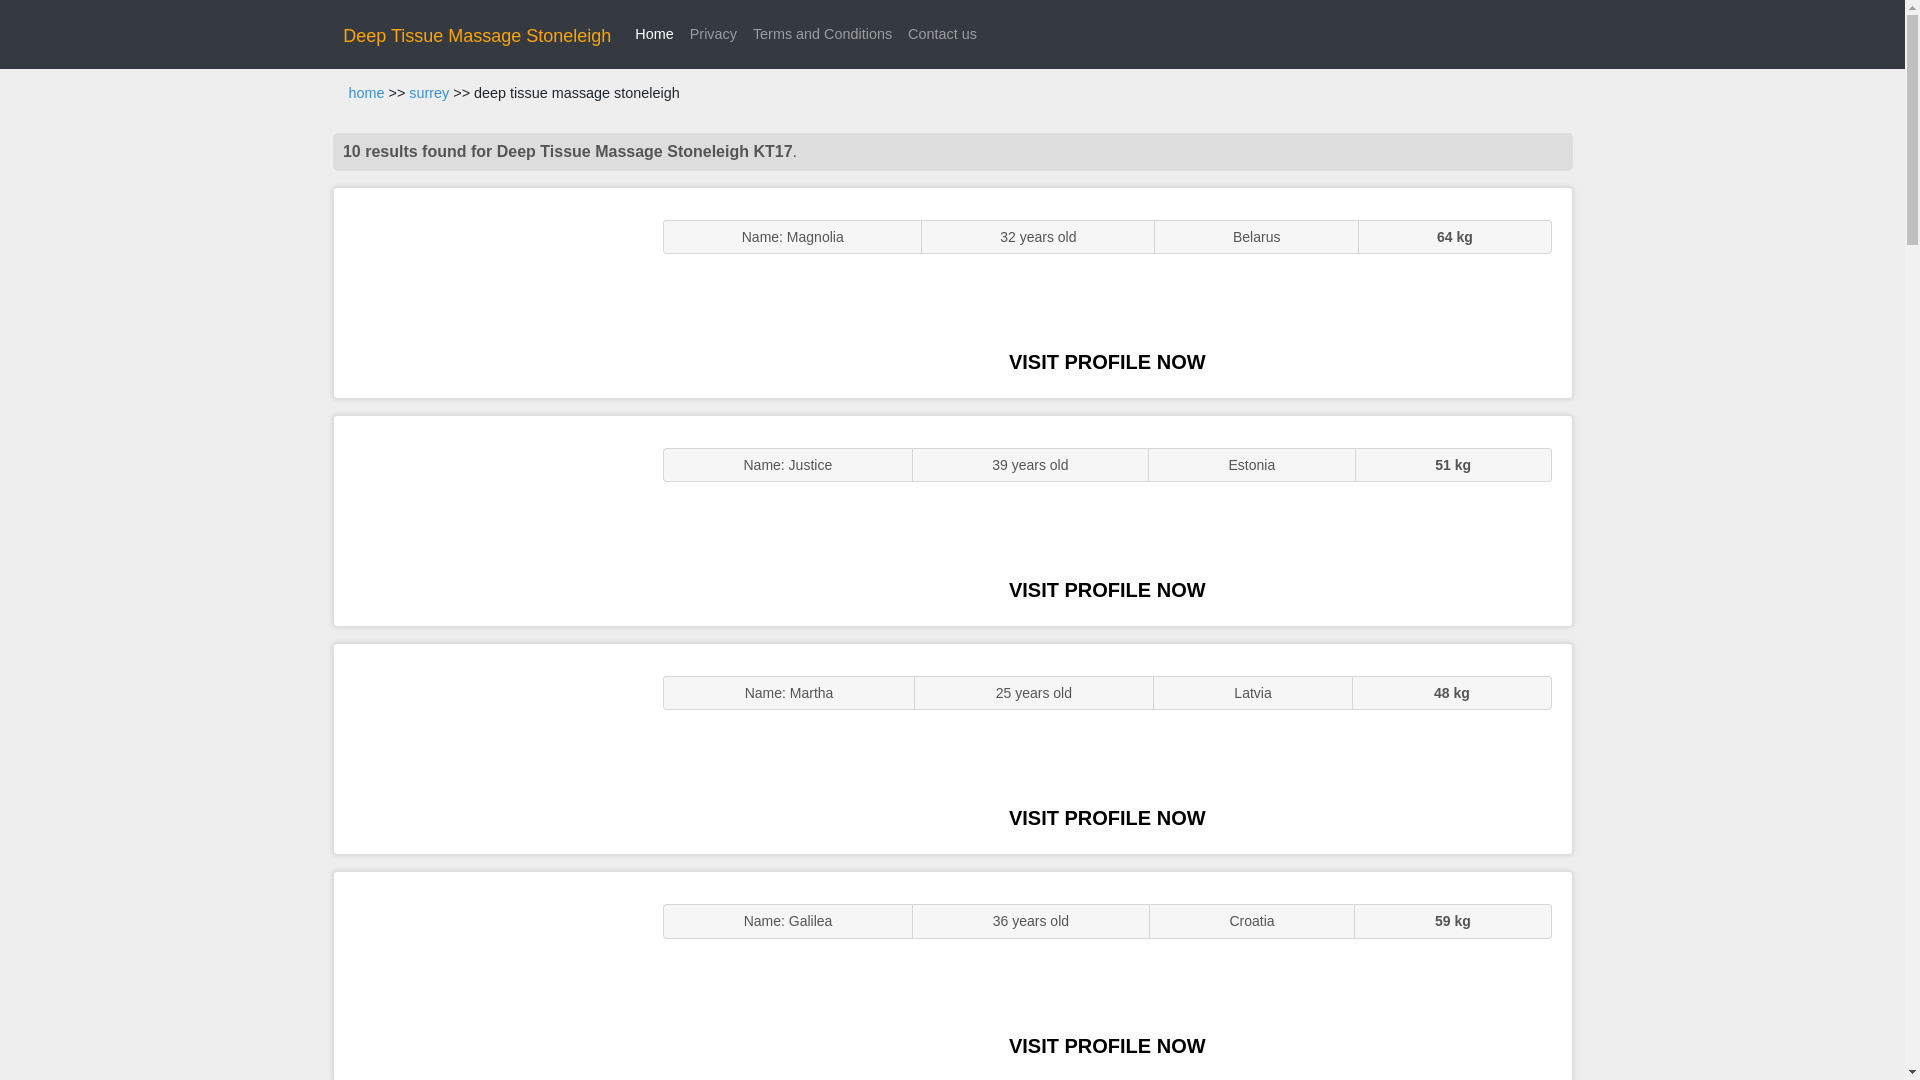  Describe the element at coordinates (1107, 818) in the screenshot. I see `VISIT PROFILE NOW` at that location.